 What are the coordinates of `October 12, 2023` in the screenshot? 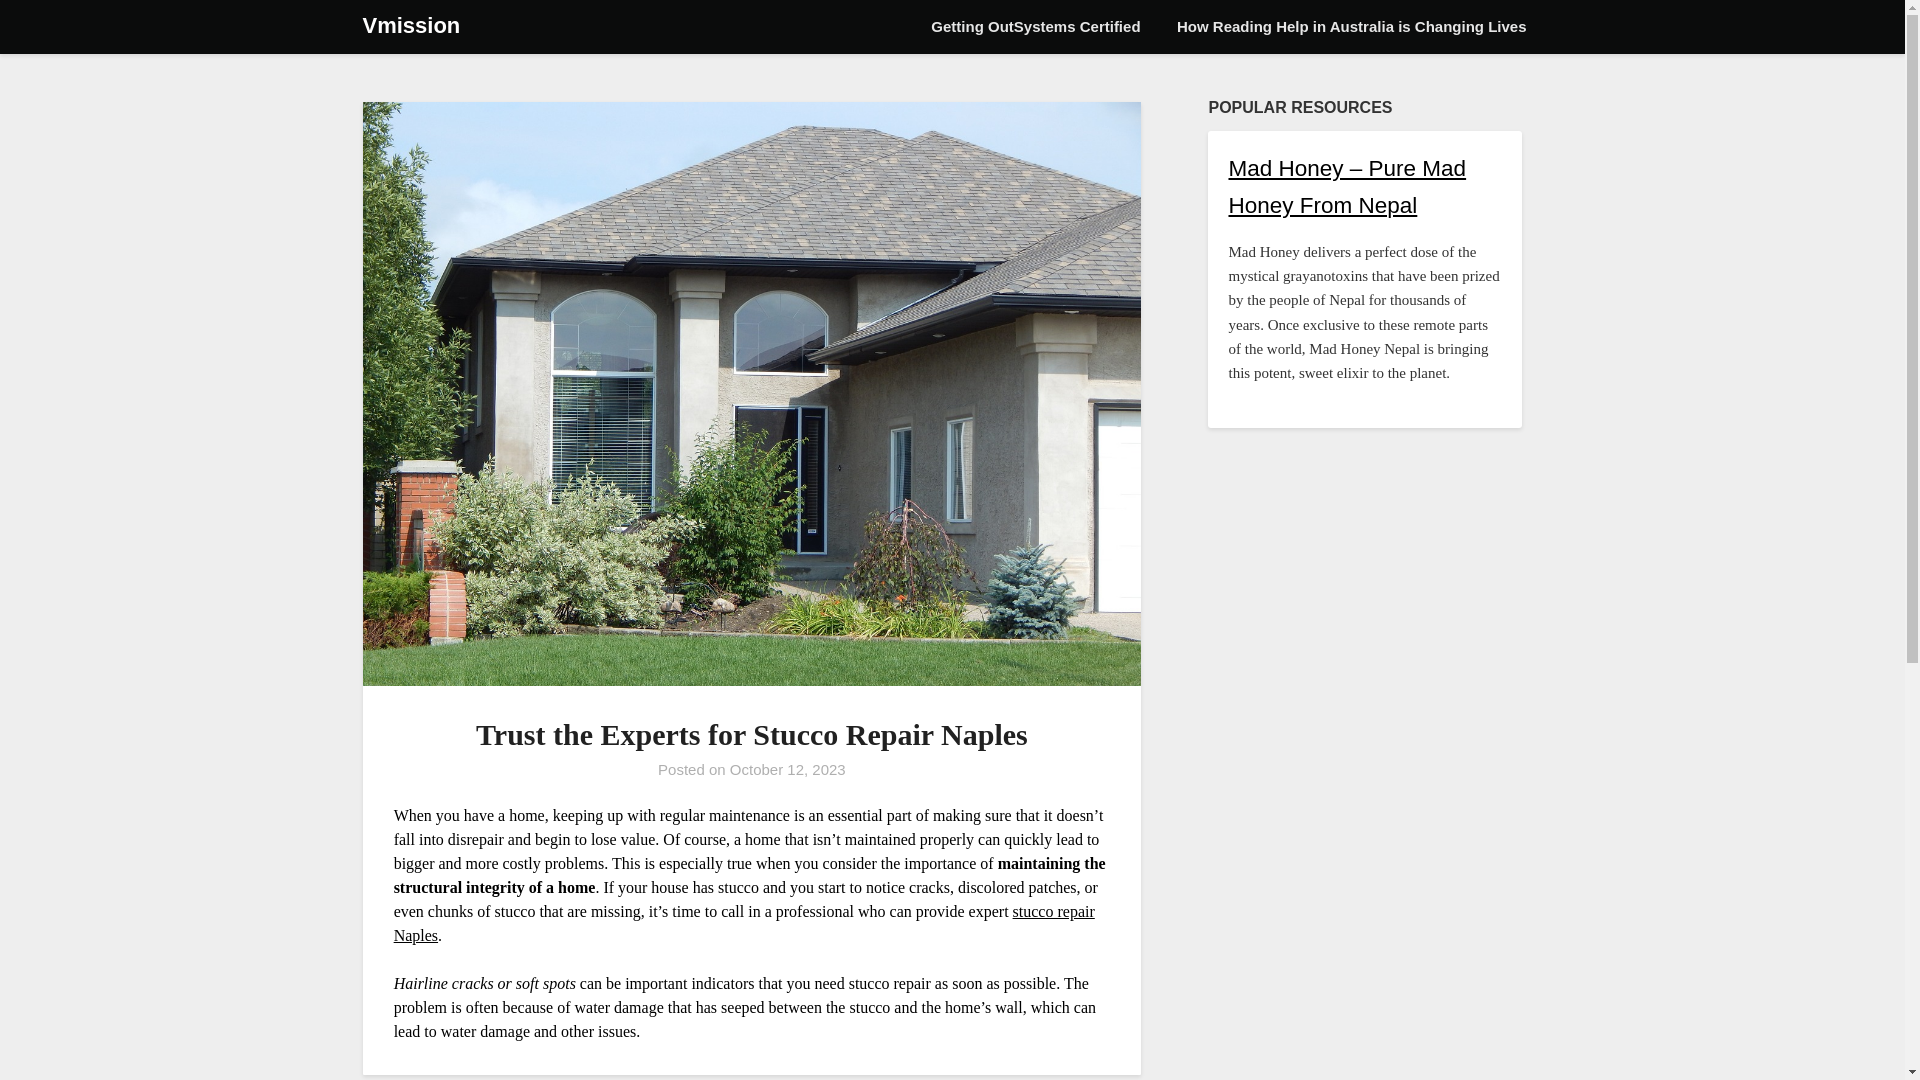 It's located at (788, 769).